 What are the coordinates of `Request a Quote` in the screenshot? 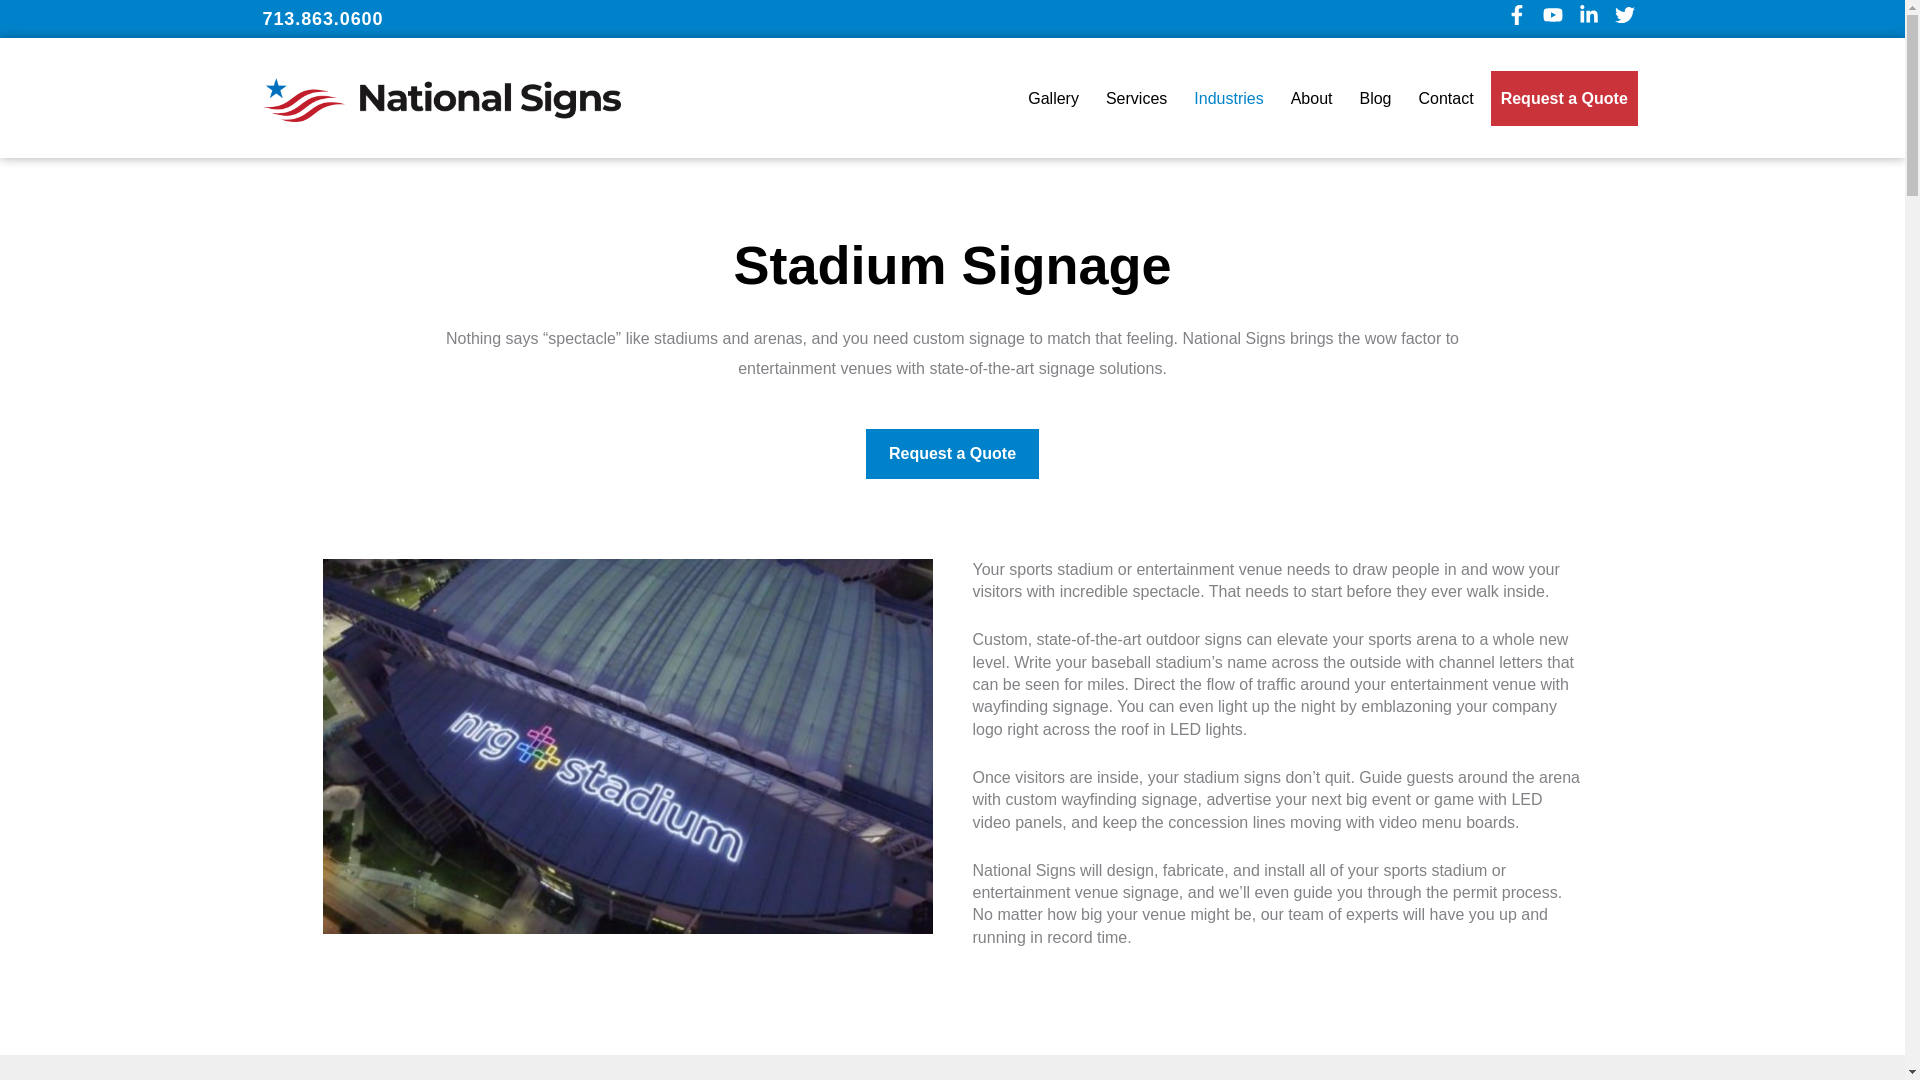 It's located at (1564, 98).